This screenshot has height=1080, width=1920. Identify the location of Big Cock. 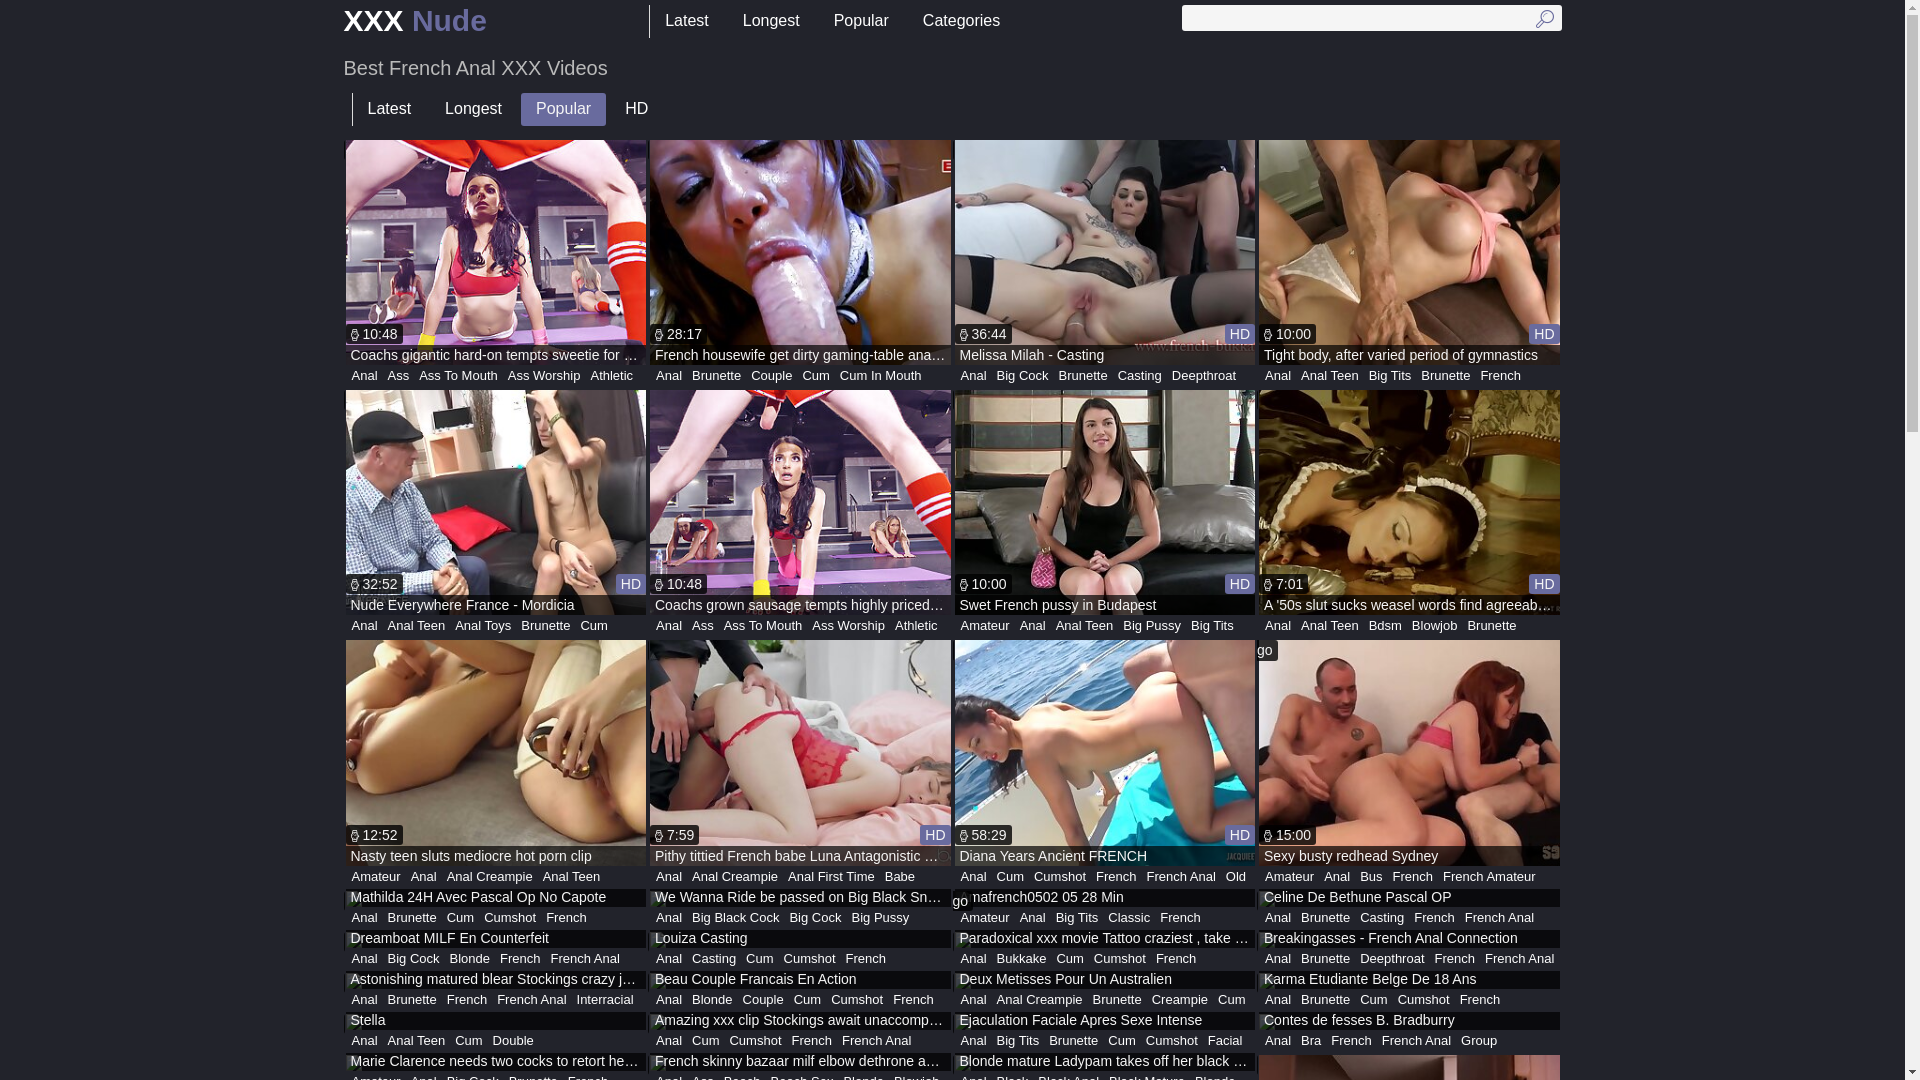
(815, 918).